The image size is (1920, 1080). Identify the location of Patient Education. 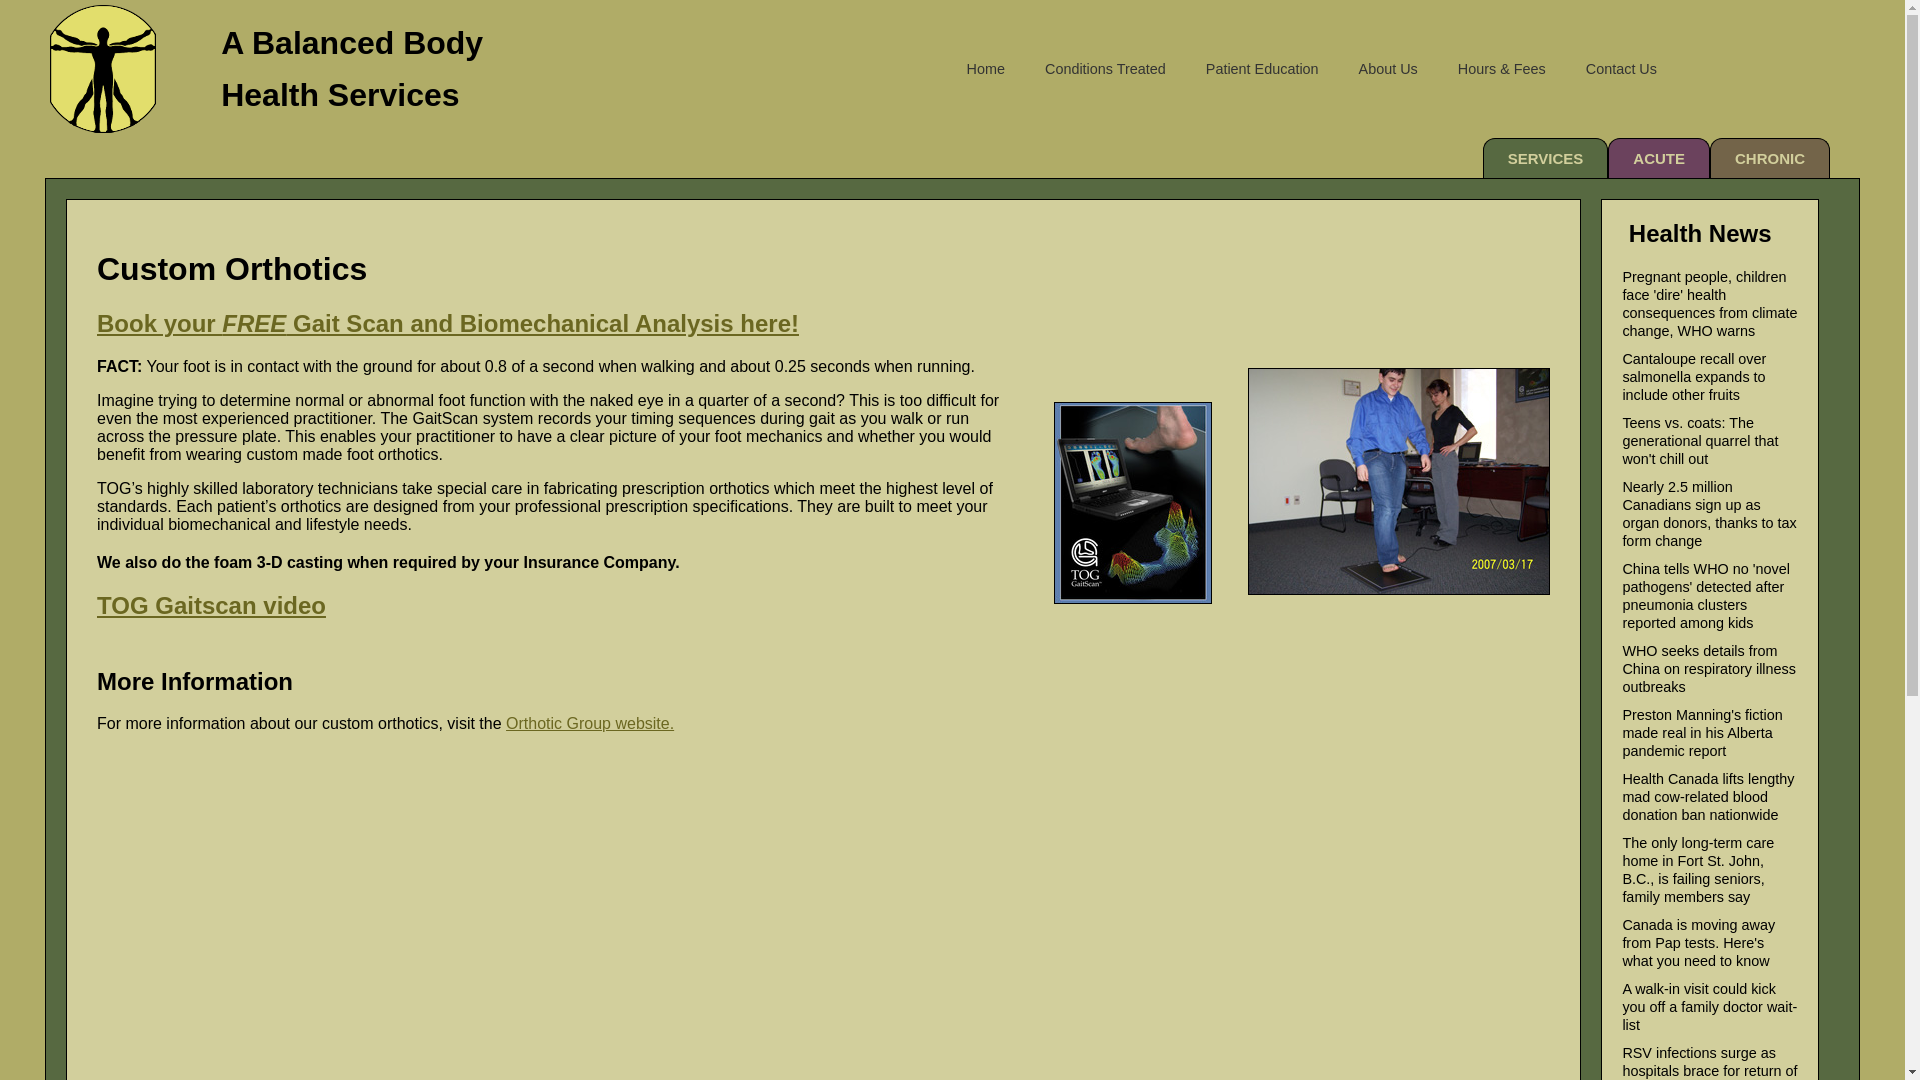
(1262, 69).